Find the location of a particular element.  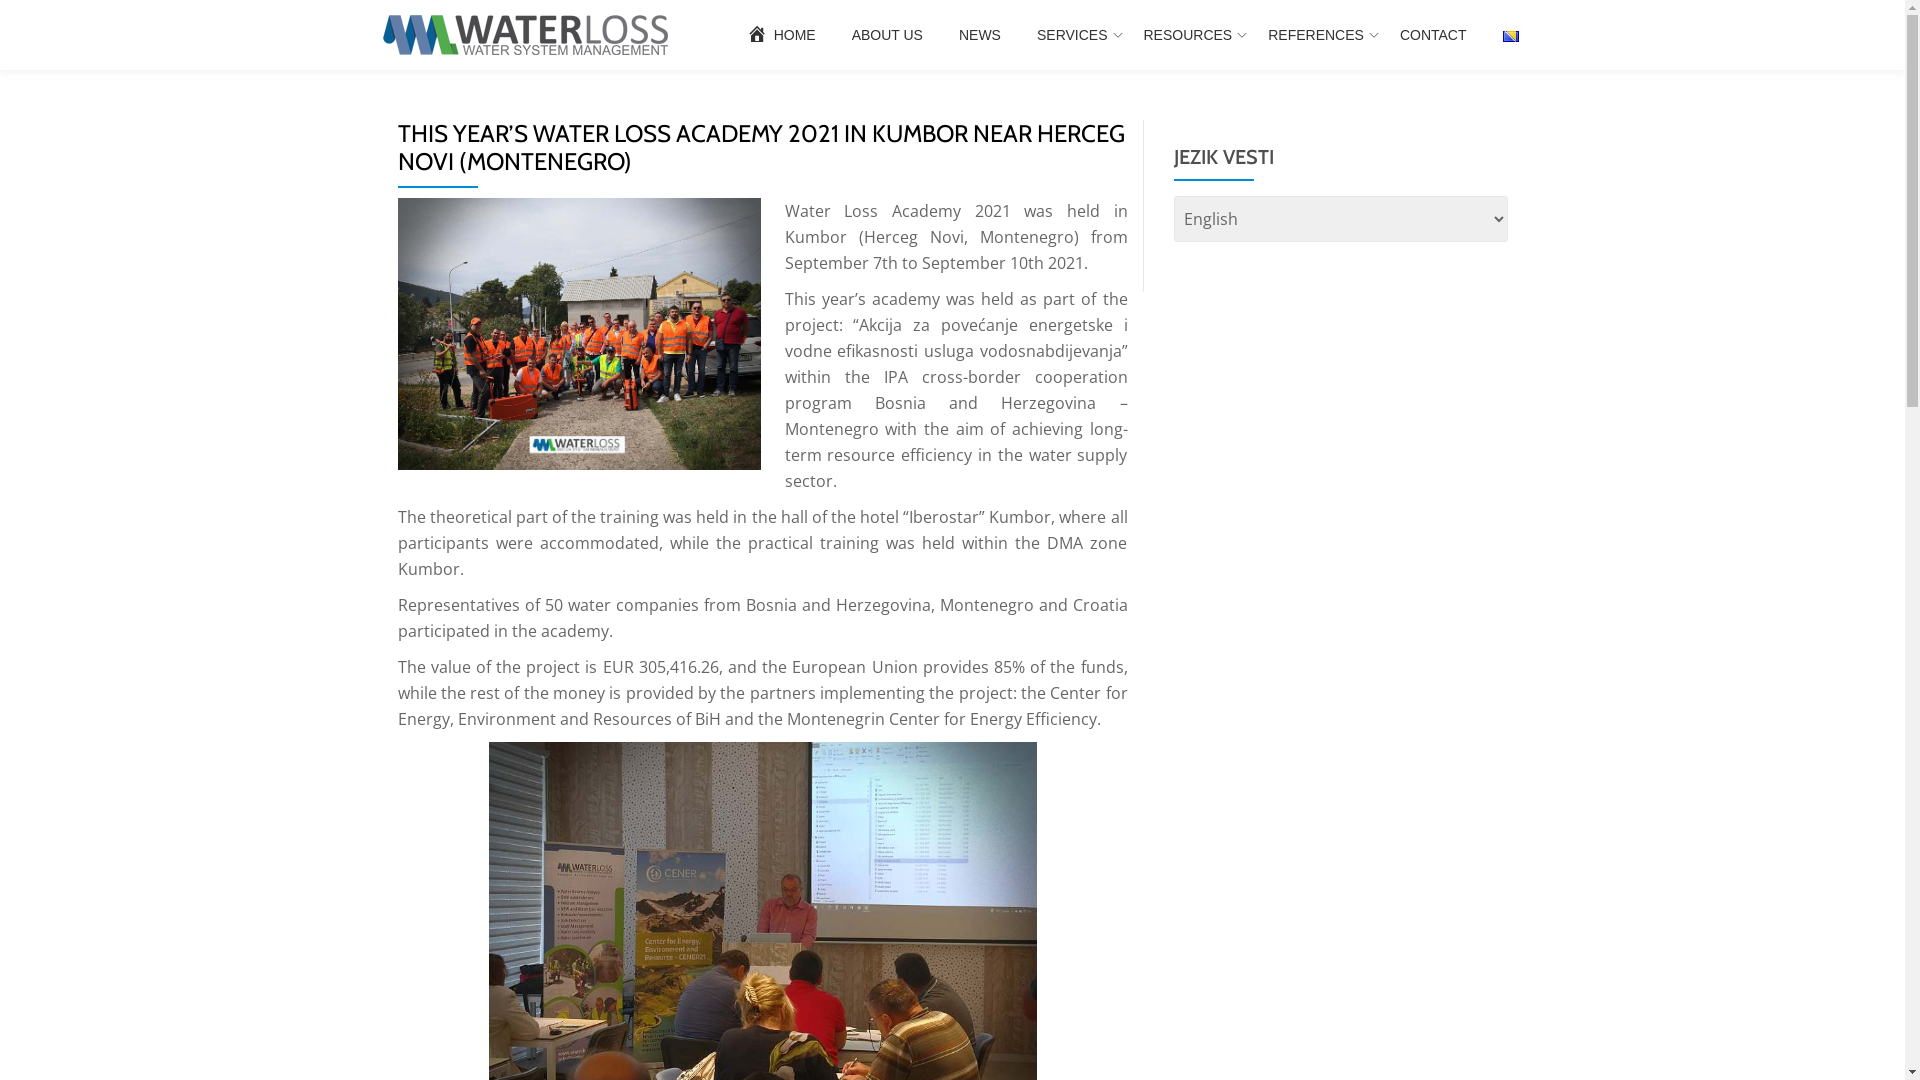

CONTACT is located at coordinates (1434, 35).